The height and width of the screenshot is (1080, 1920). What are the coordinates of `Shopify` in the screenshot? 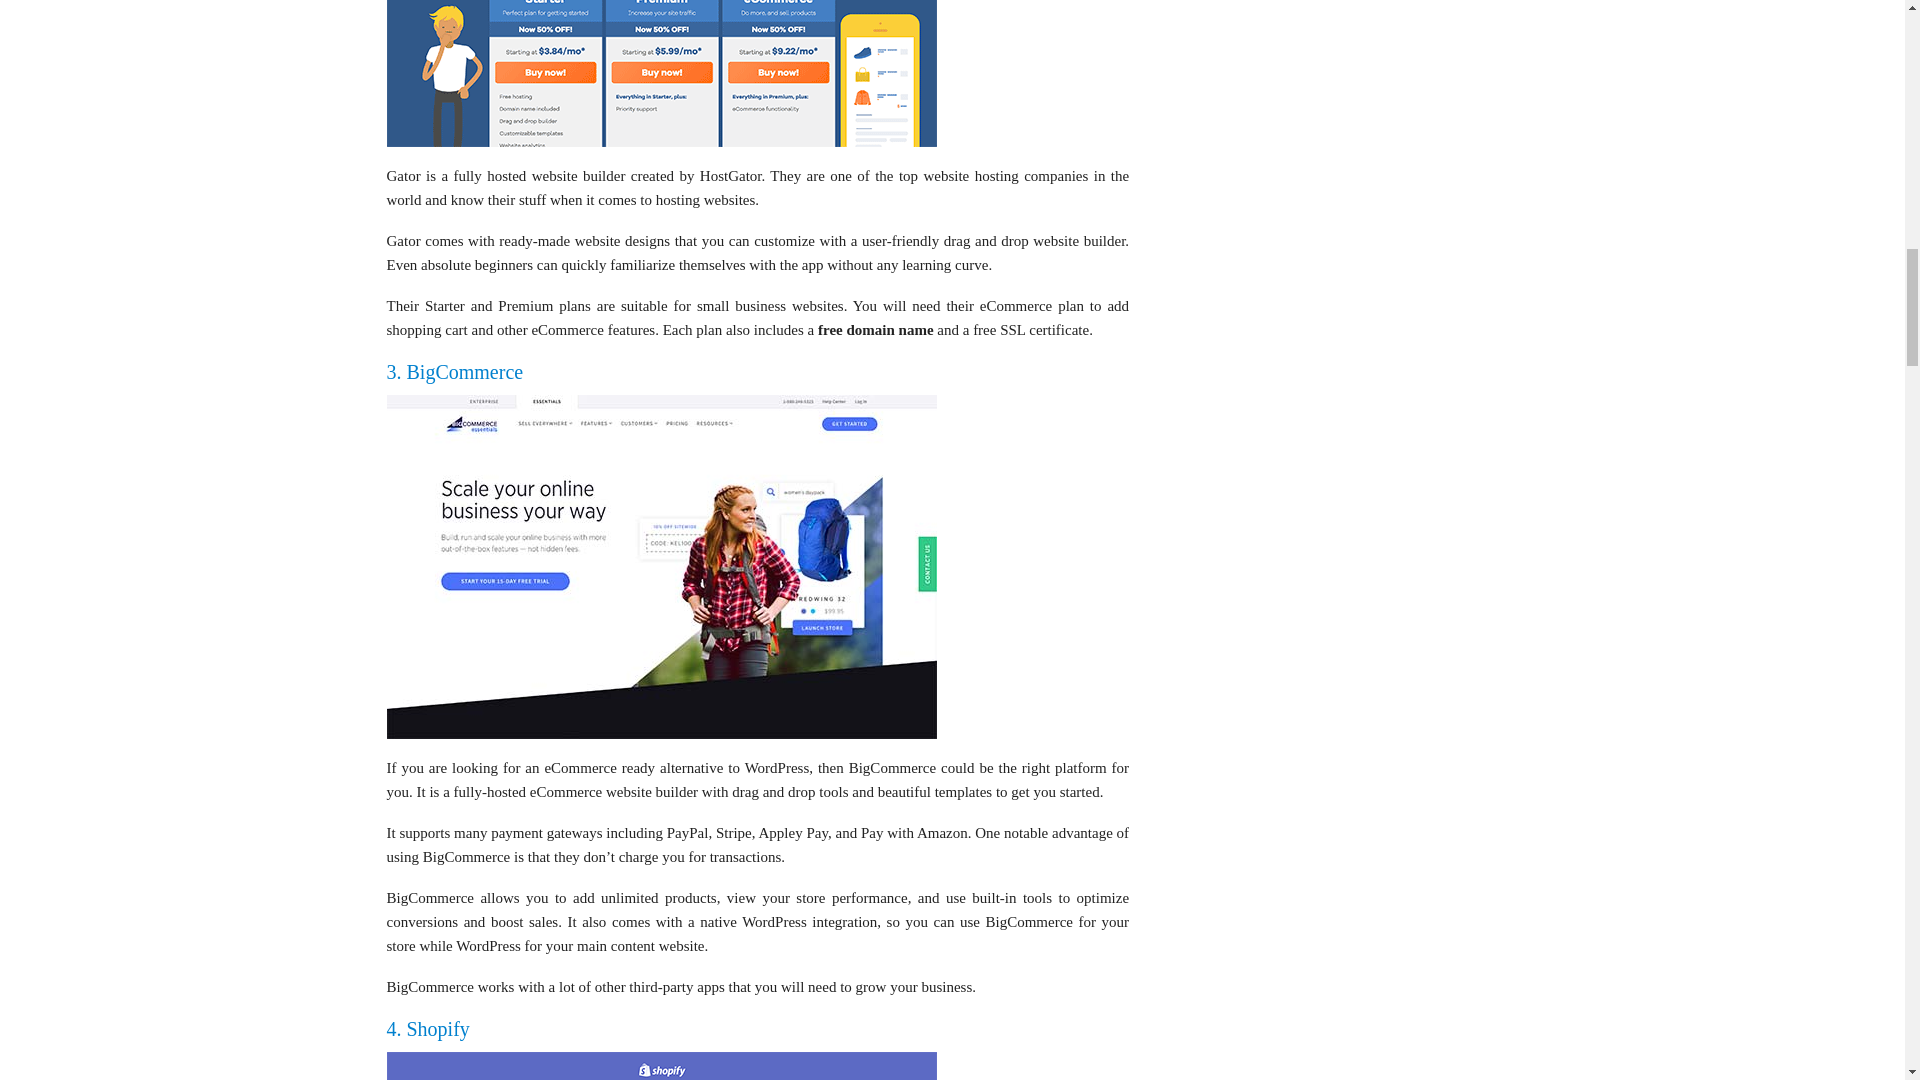 It's located at (426, 1029).